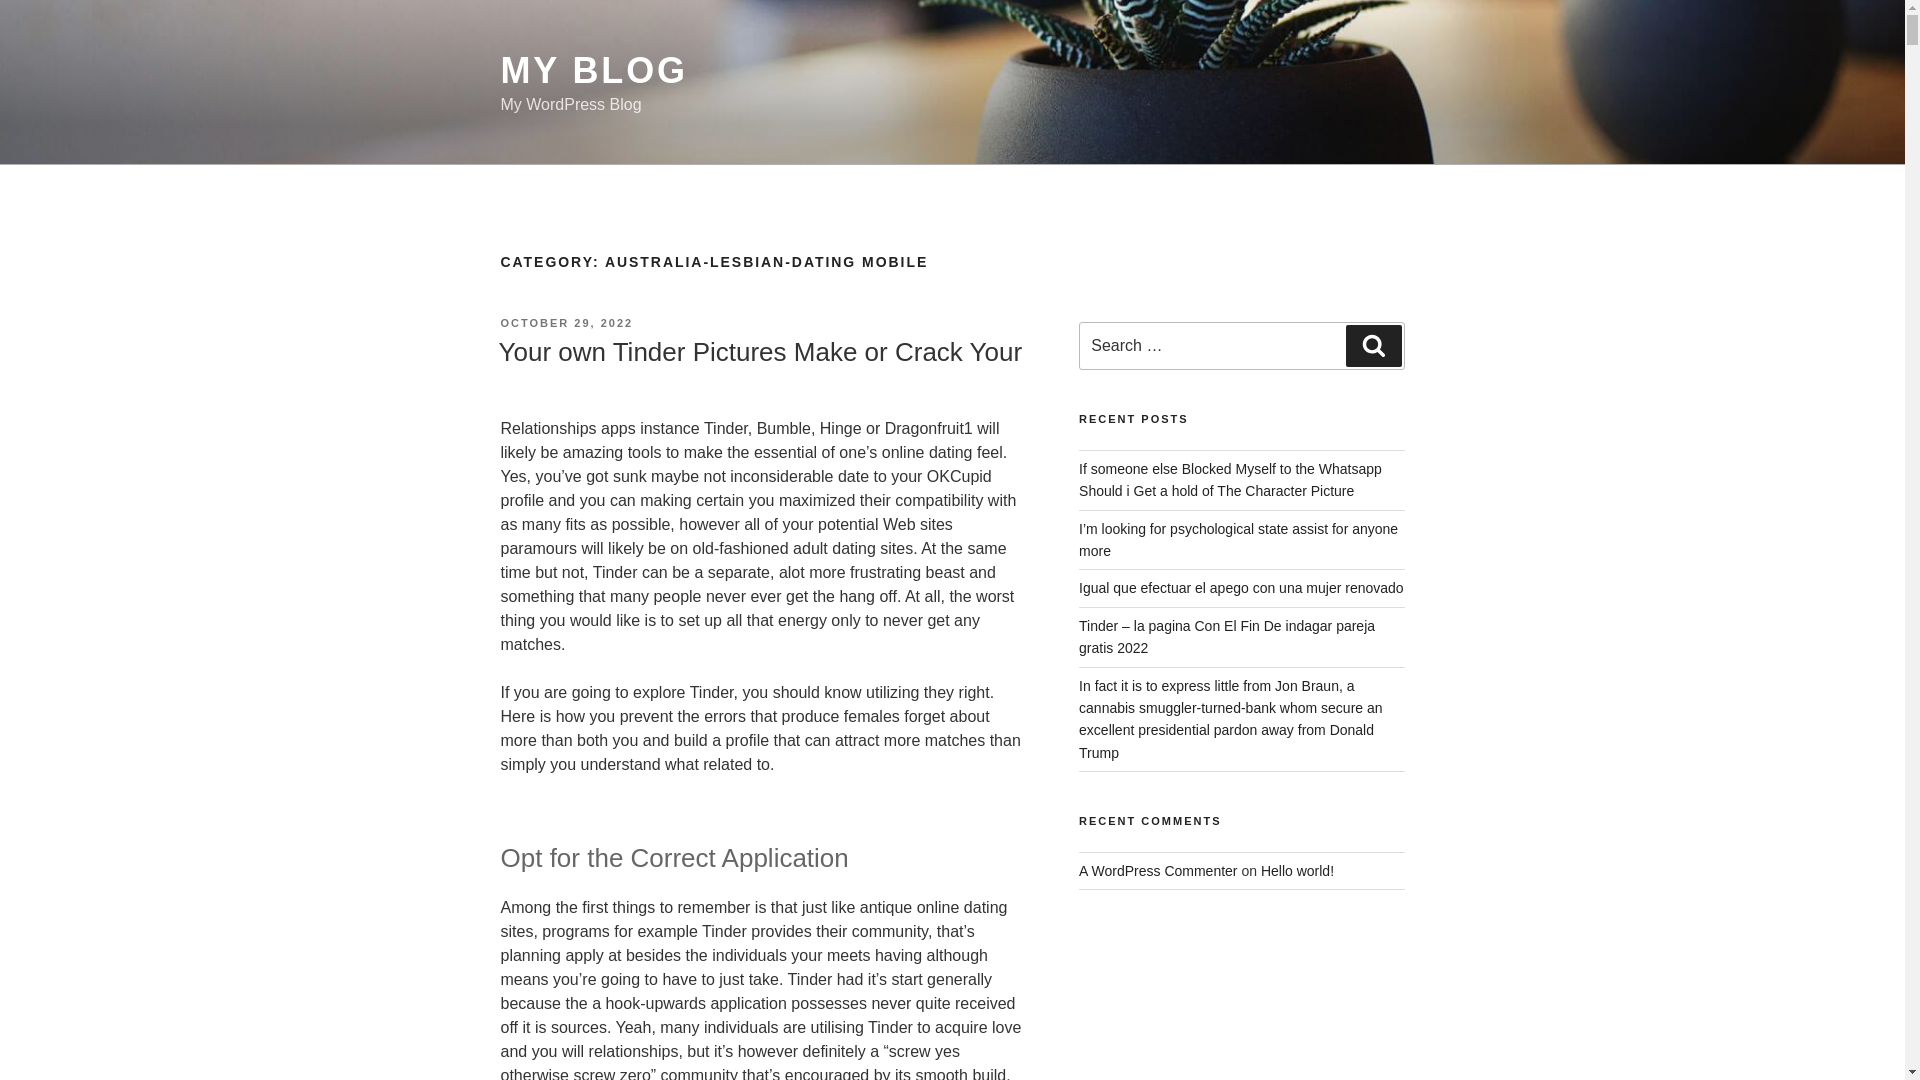 The image size is (1920, 1080). I want to click on MY BLOG, so click(593, 70).